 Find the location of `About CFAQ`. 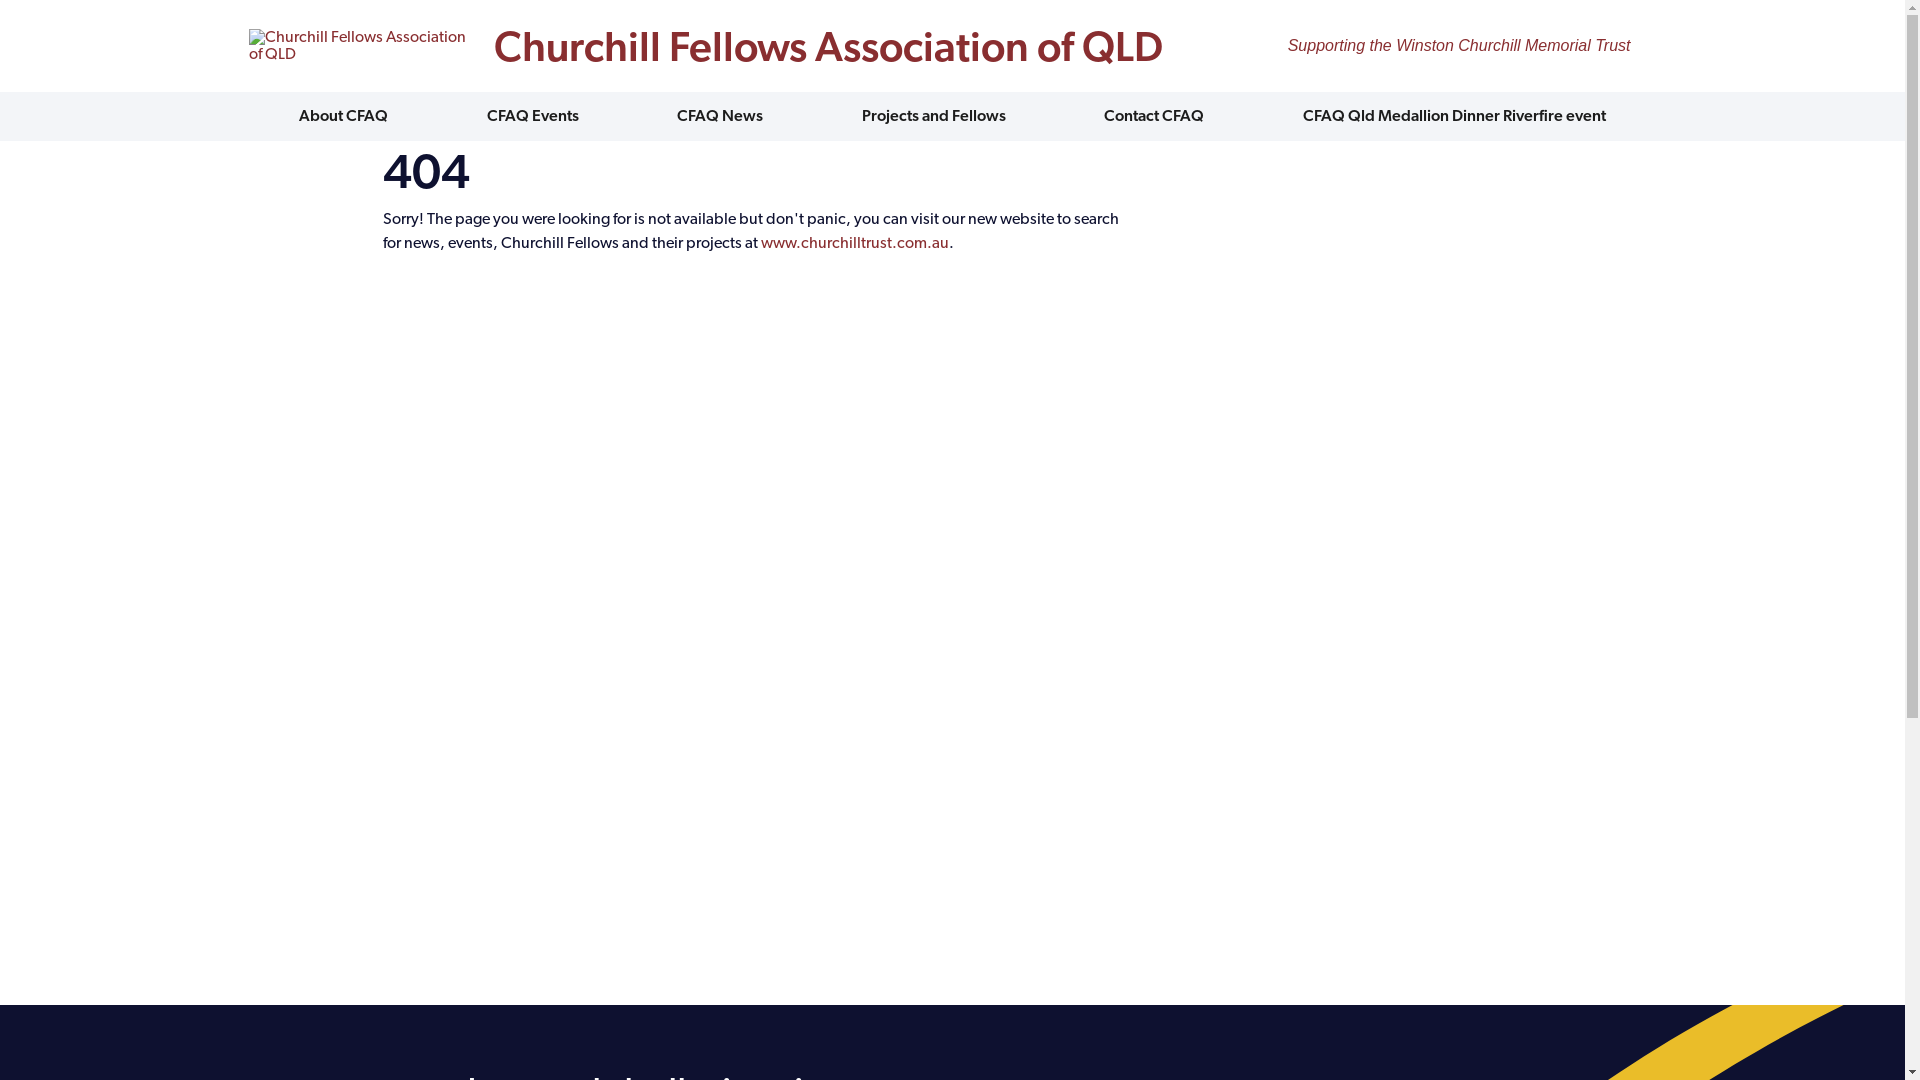

About CFAQ is located at coordinates (344, 116).